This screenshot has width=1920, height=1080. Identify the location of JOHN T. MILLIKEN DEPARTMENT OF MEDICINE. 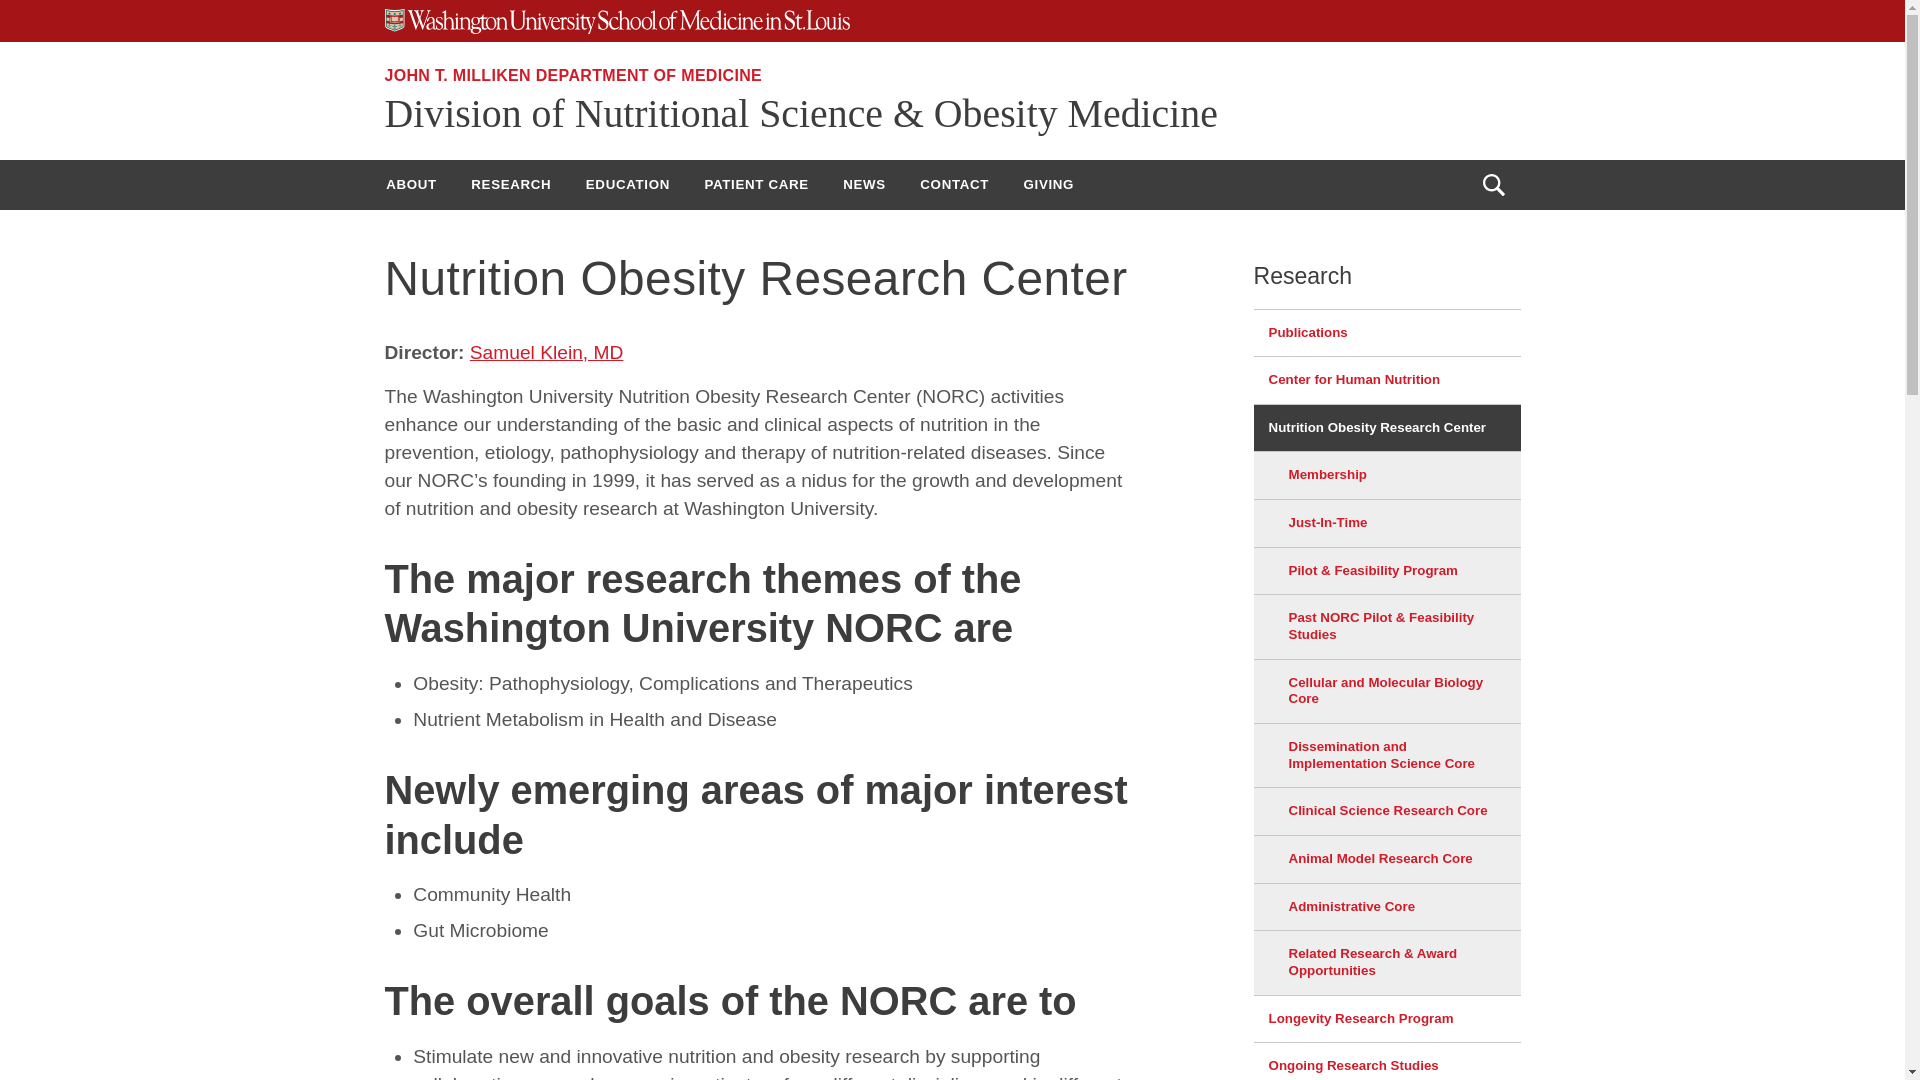
(573, 75).